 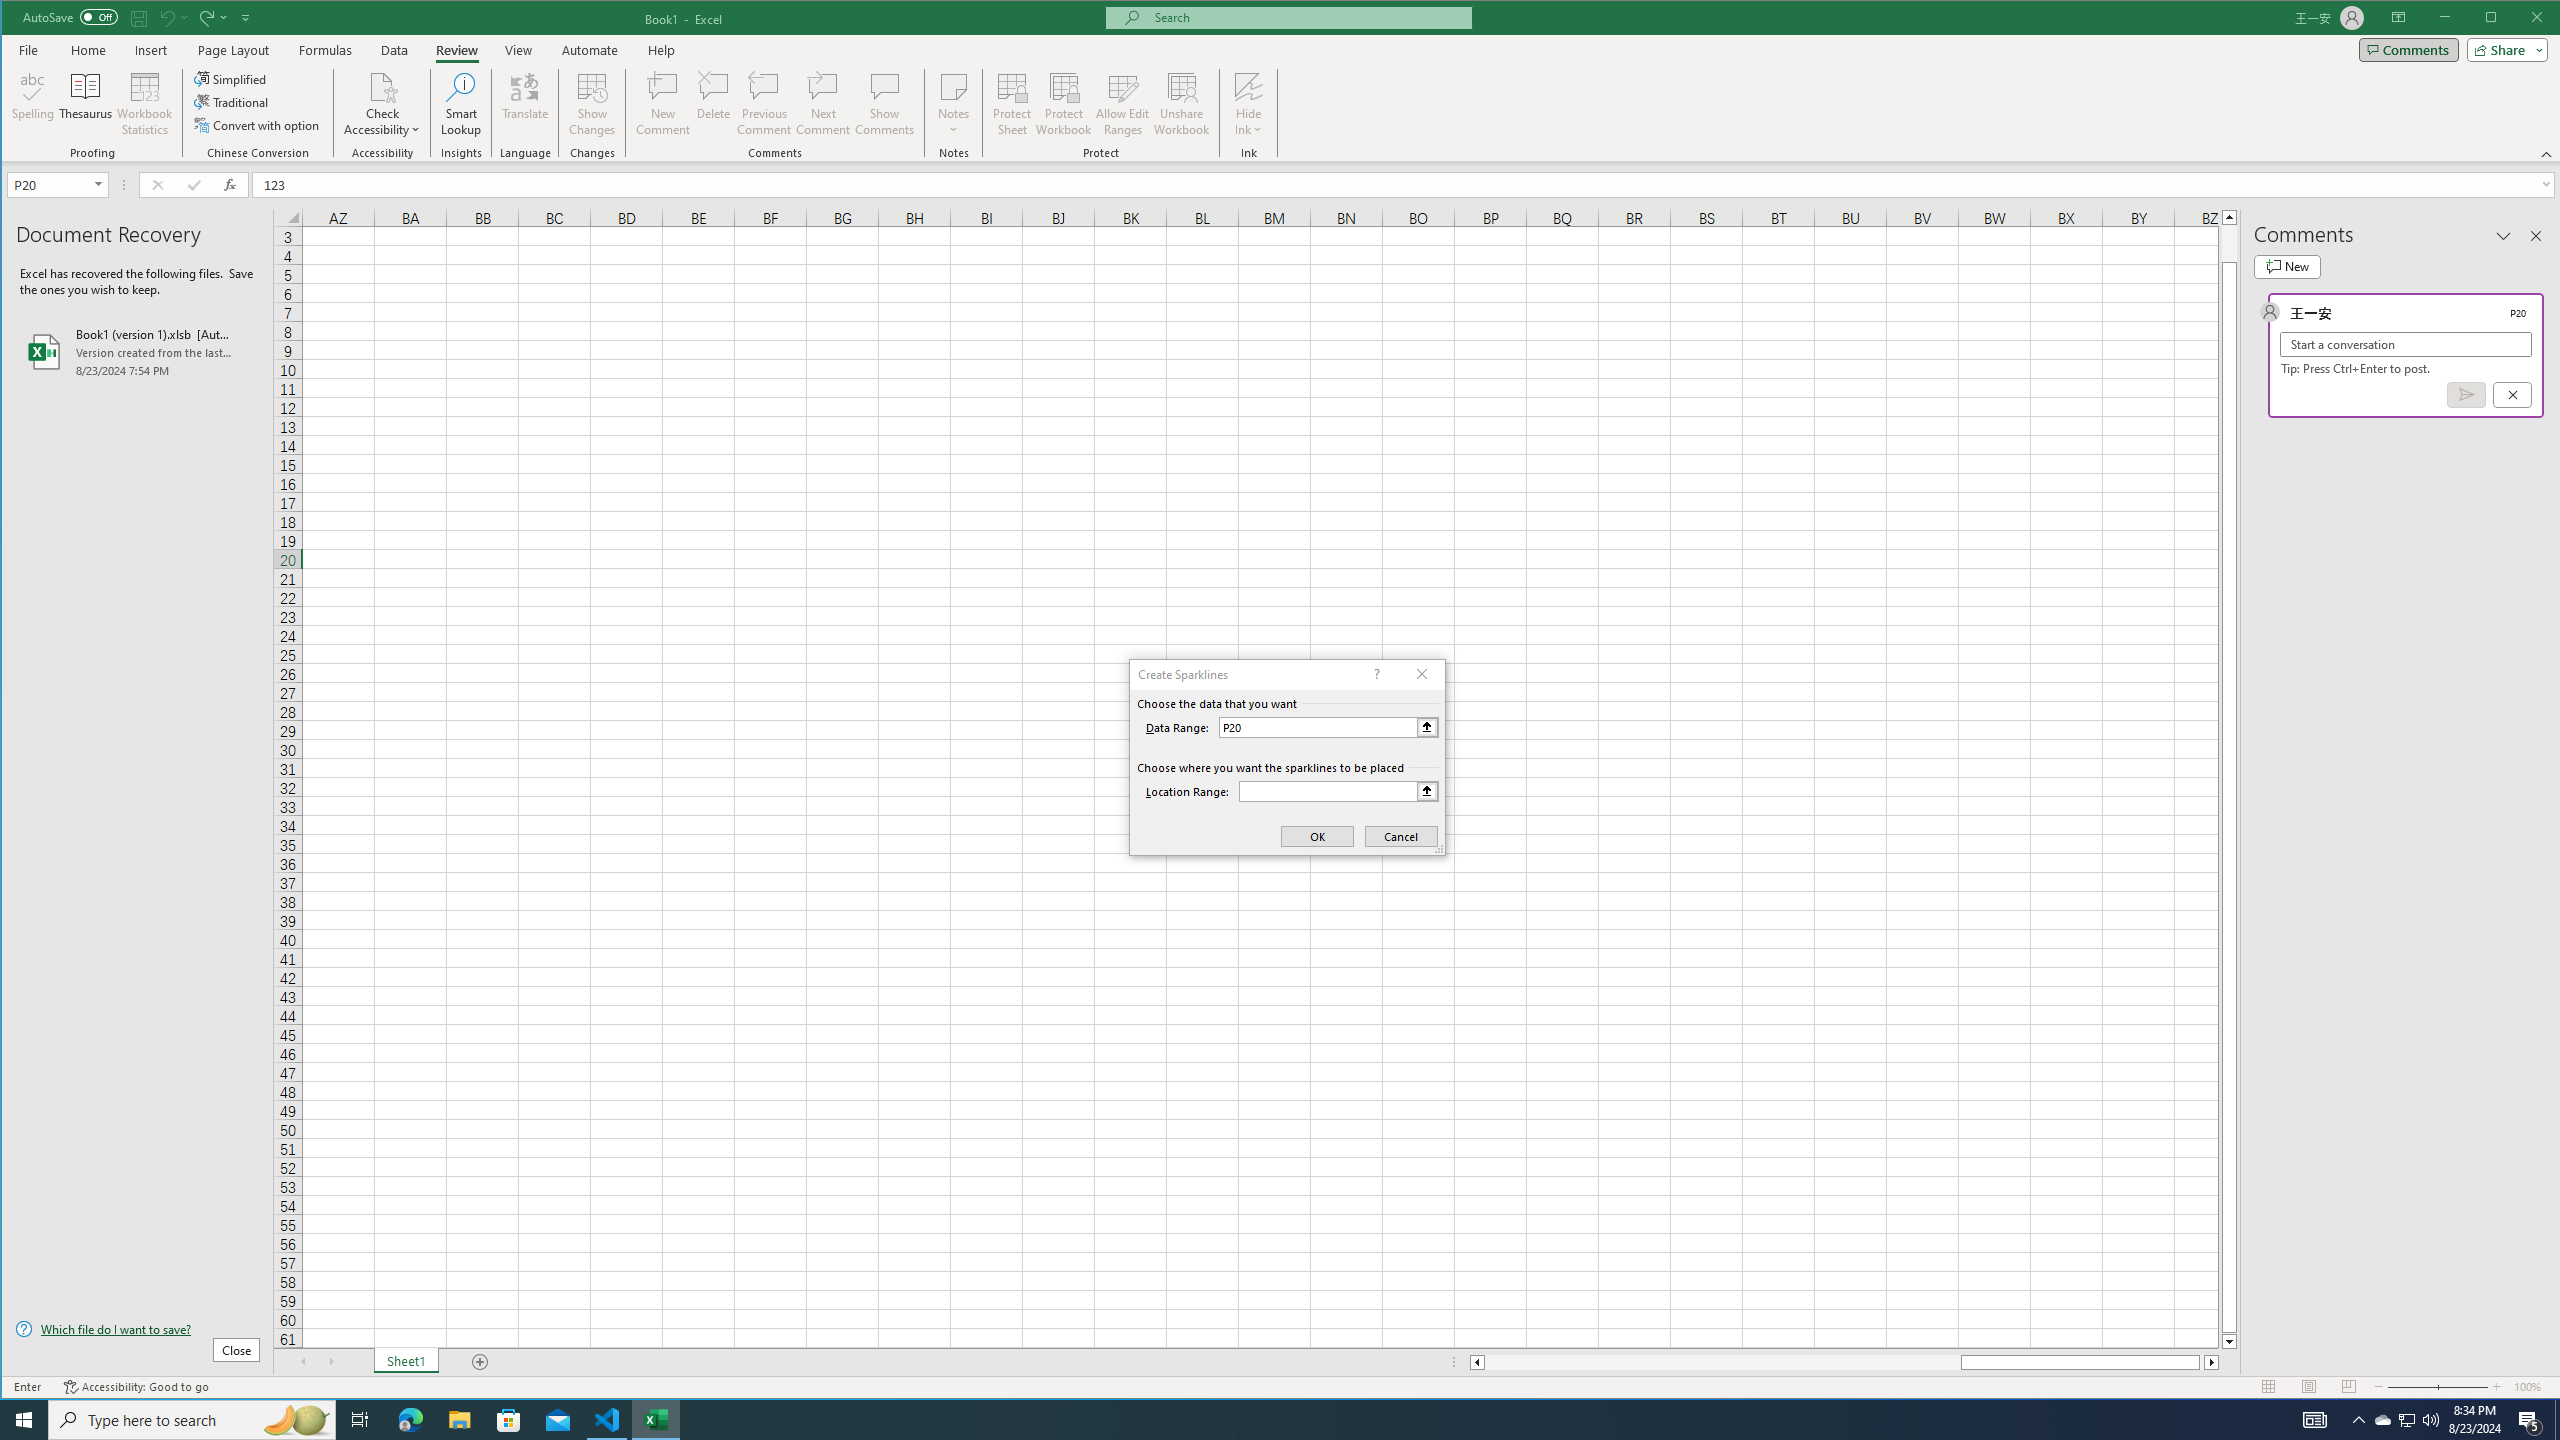 I want to click on Traditional, so click(x=232, y=102).